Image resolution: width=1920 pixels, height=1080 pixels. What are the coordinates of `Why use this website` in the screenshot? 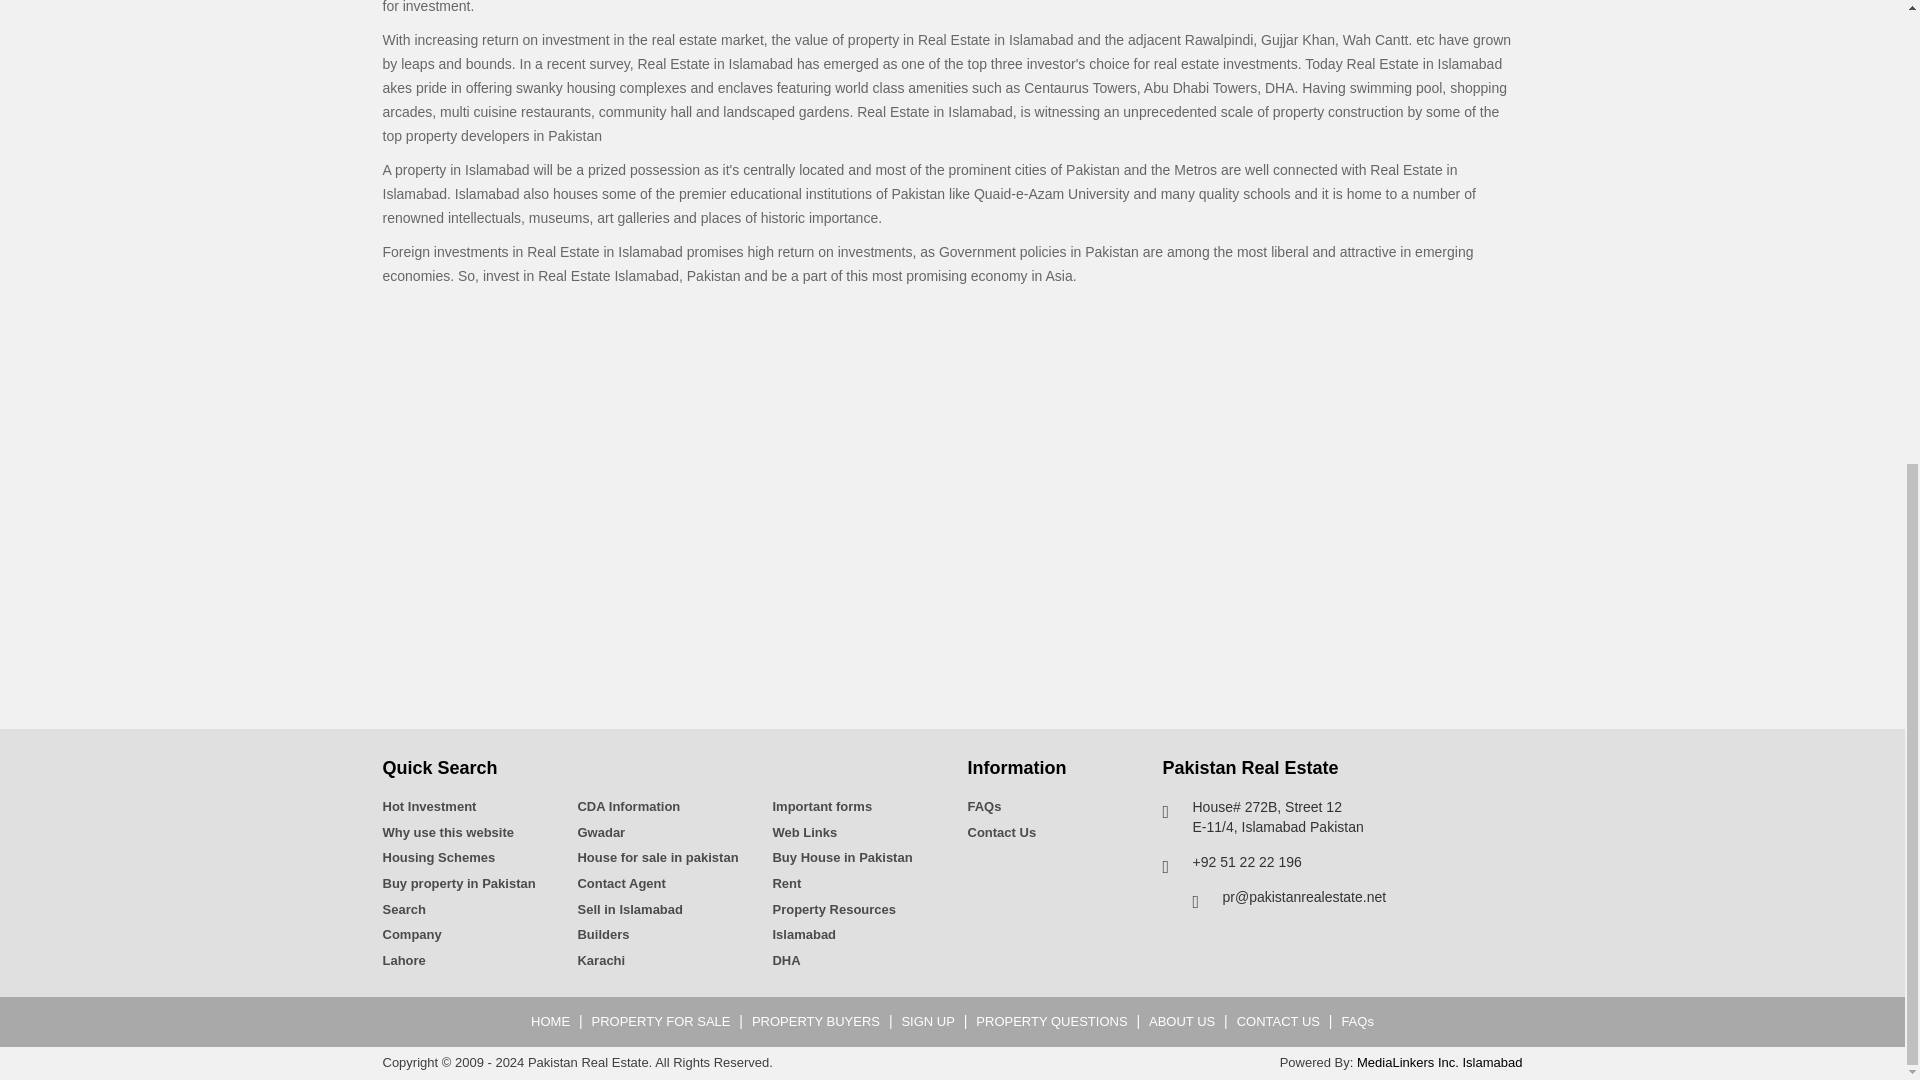 It's located at (464, 834).